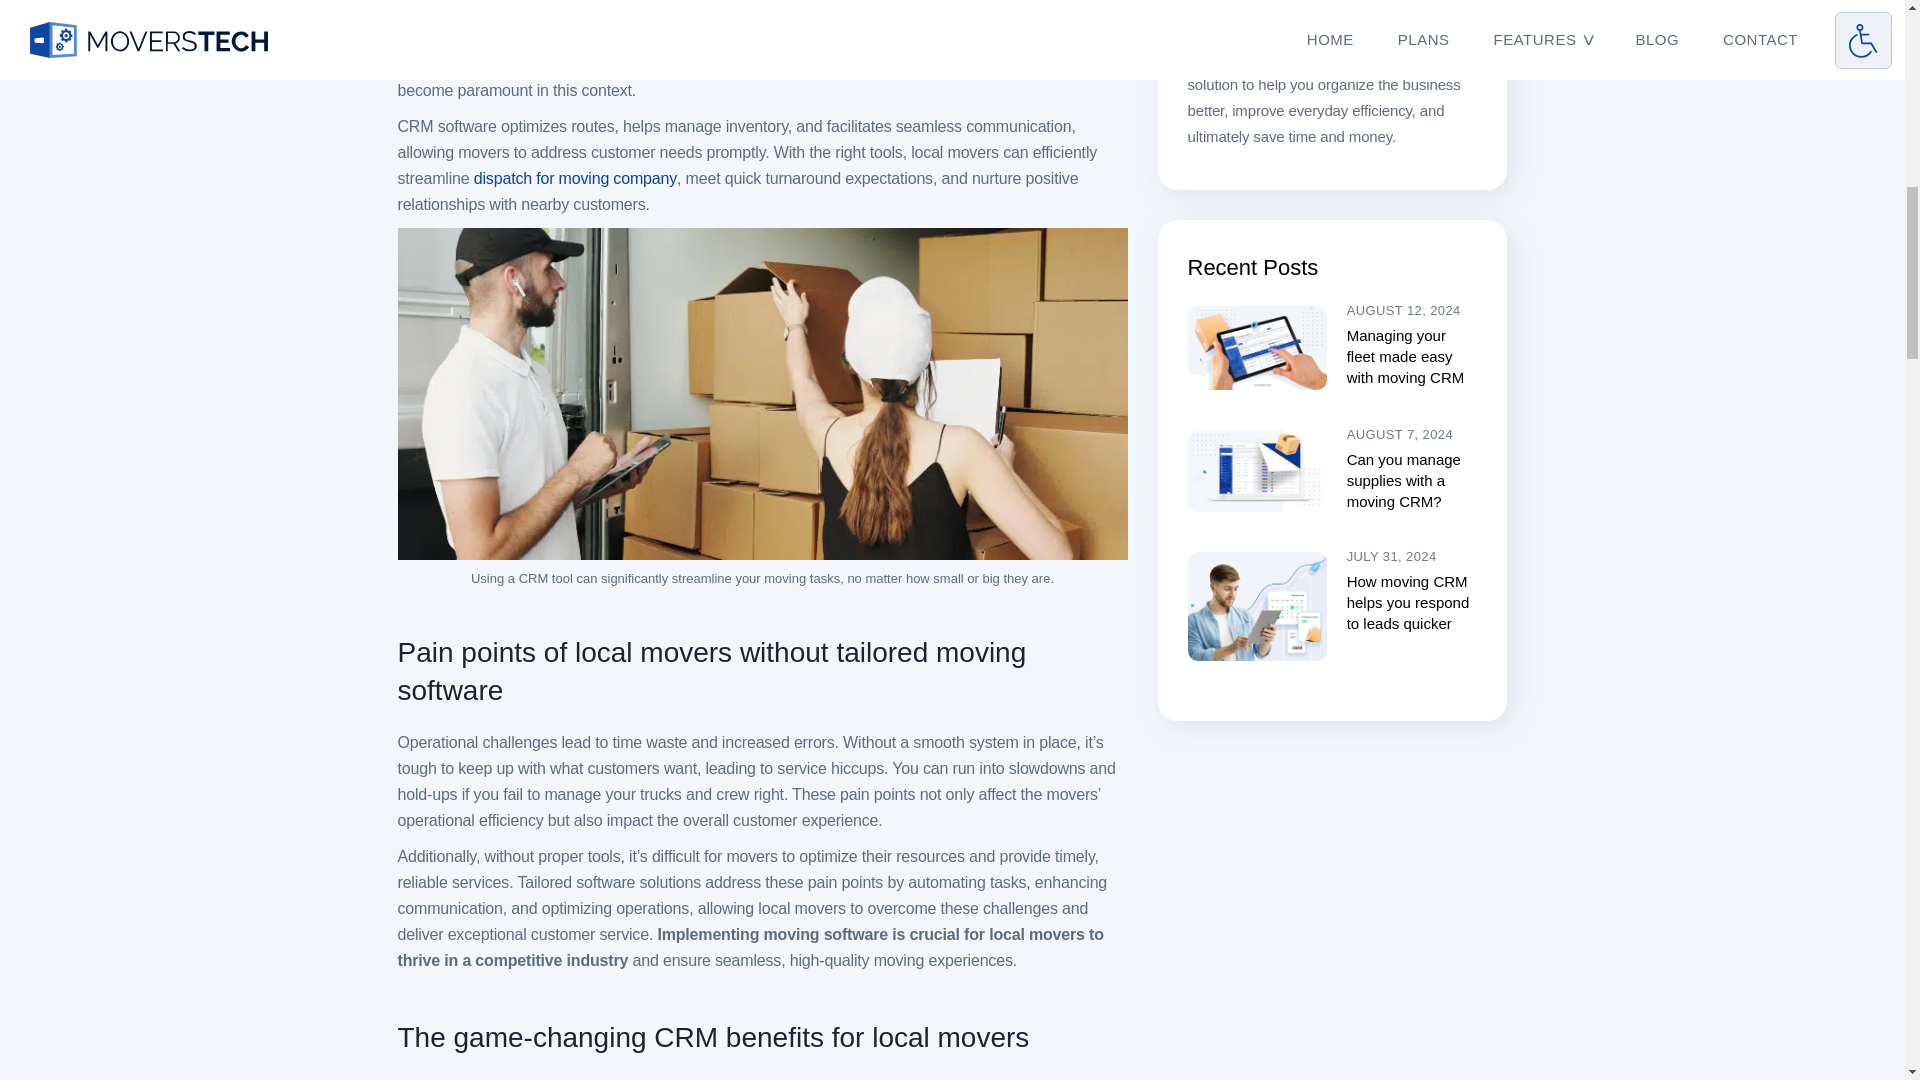 The height and width of the screenshot is (1080, 1920). Describe the element at coordinates (1257, 347) in the screenshot. I see `Managing your fleet made easy with moving CRM` at that location.